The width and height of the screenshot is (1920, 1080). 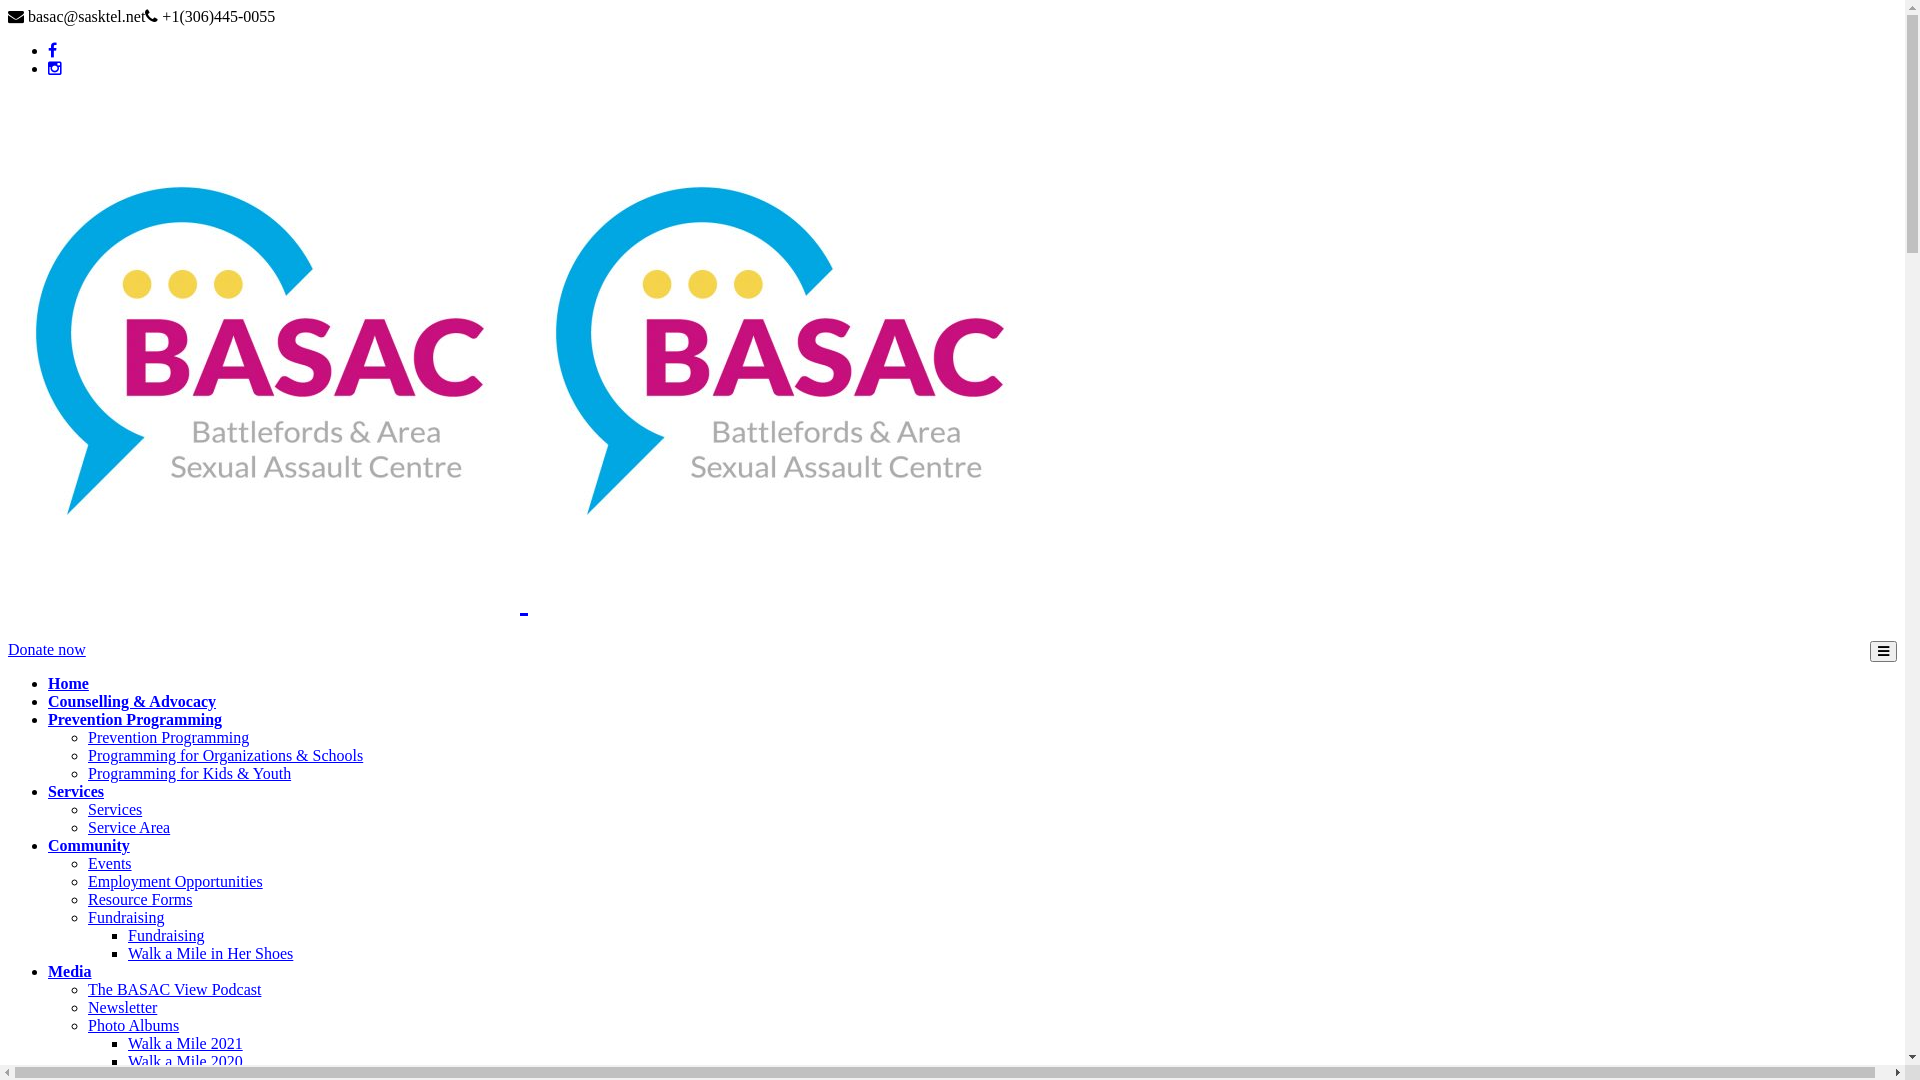 What do you see at coordinates (52, 50) in the screenshot?
I see `Facebook` at bounding box center [52, 50].